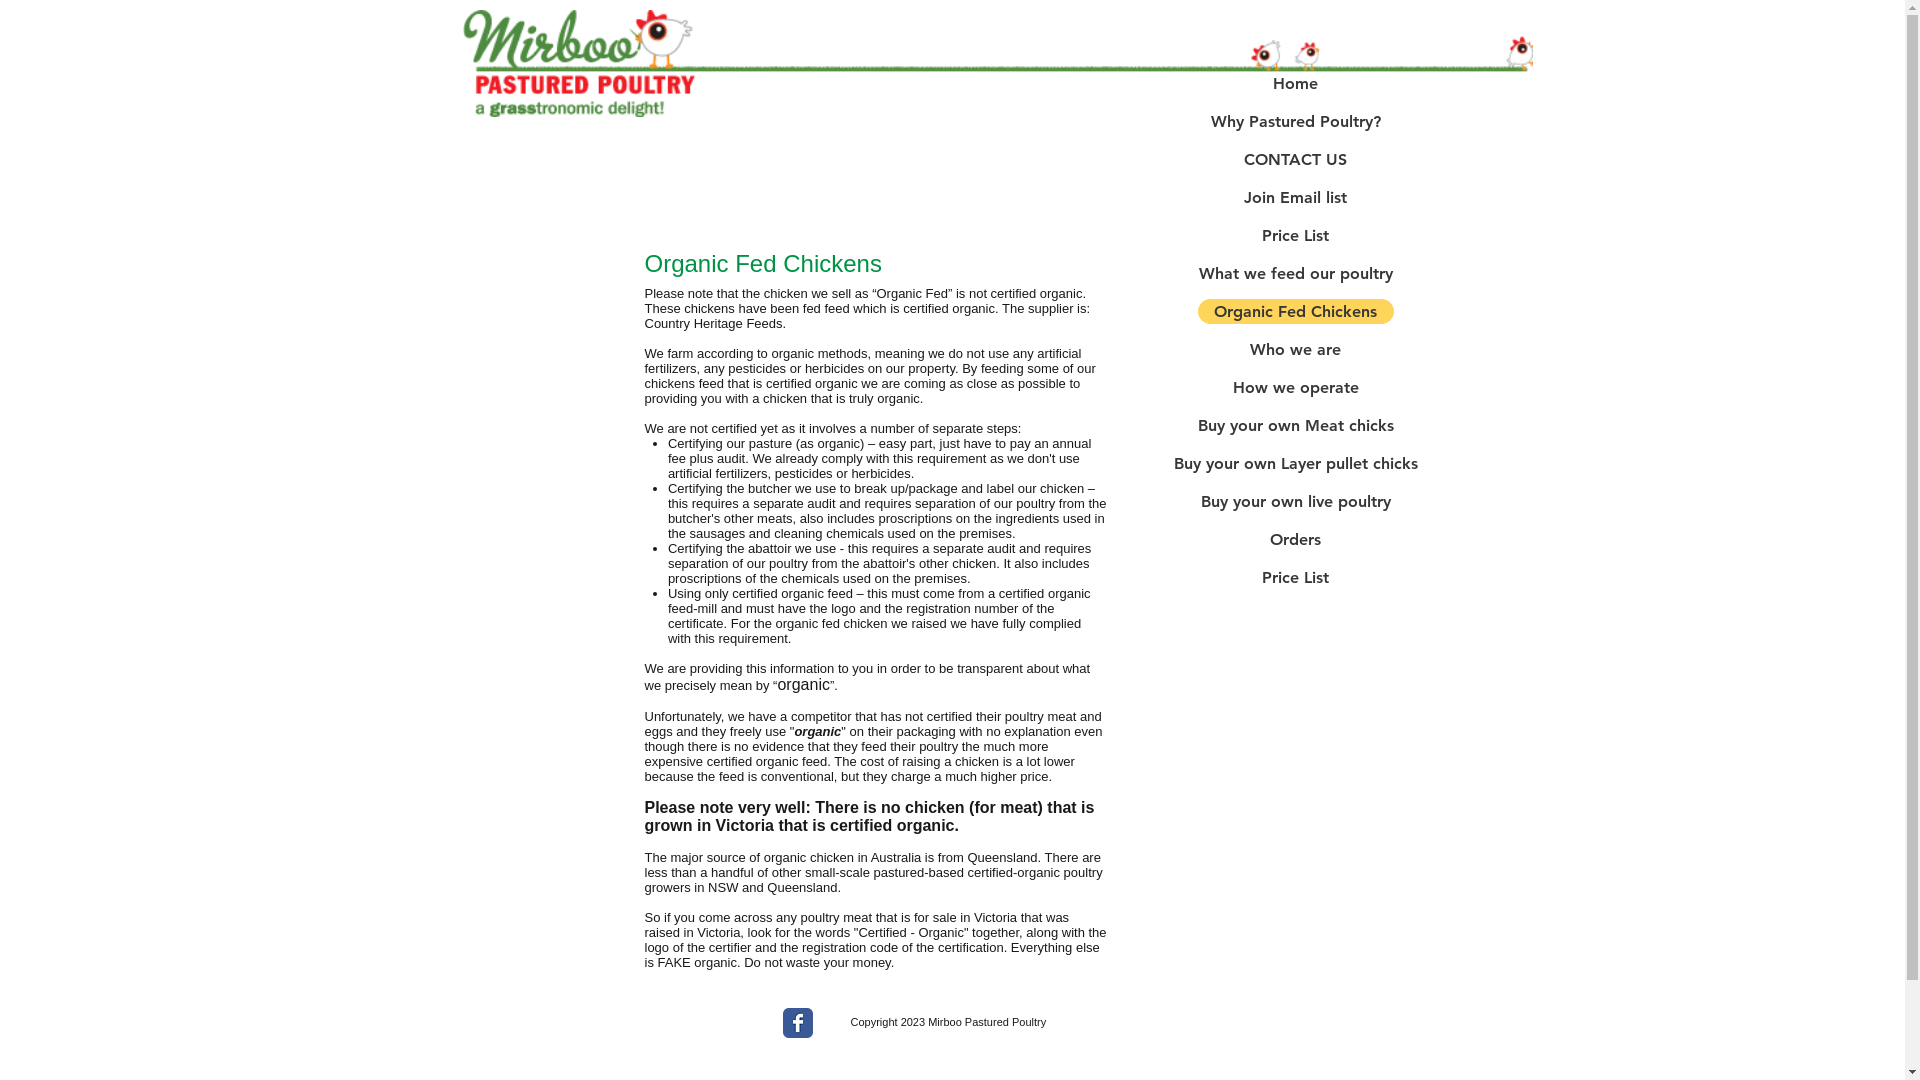 This screenshot has width=1920, height=1080. What do you see at coordinates (1296, 160) in the screenshot?
I see `CONTACT US` at bounding box center [1296, 160].